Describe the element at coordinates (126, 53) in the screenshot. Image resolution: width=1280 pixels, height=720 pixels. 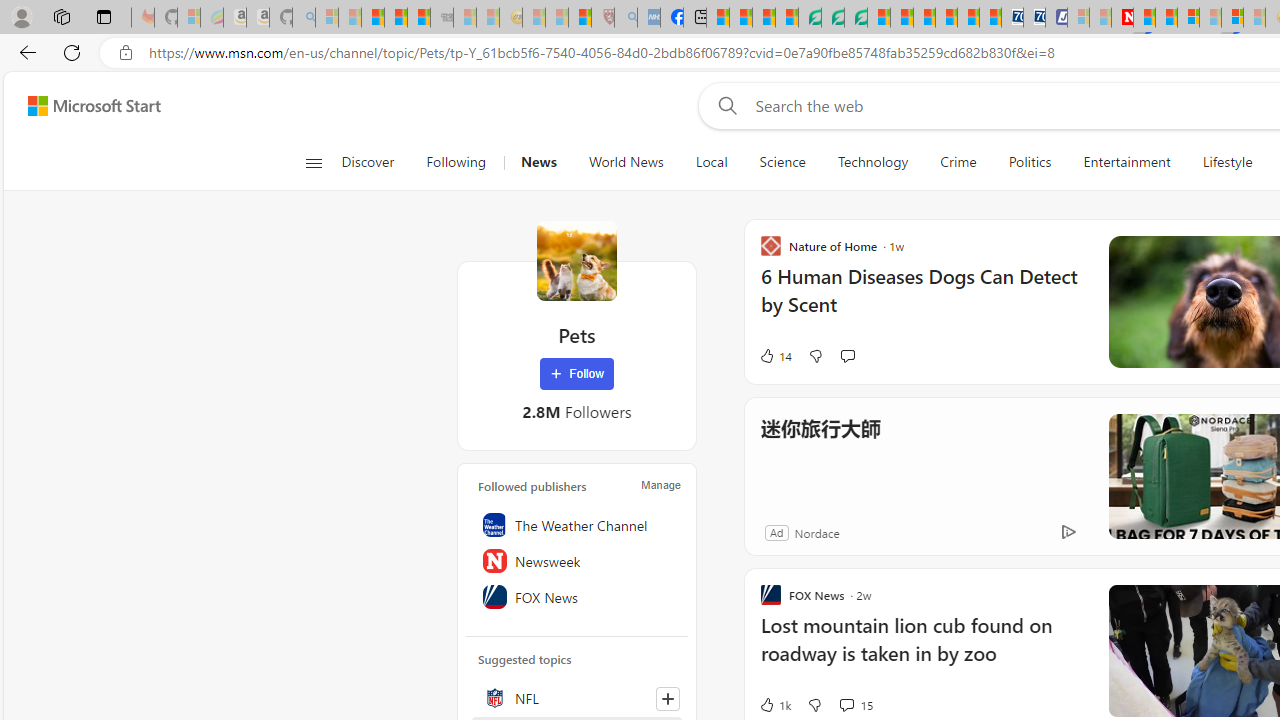
I see `View site information` at that location.